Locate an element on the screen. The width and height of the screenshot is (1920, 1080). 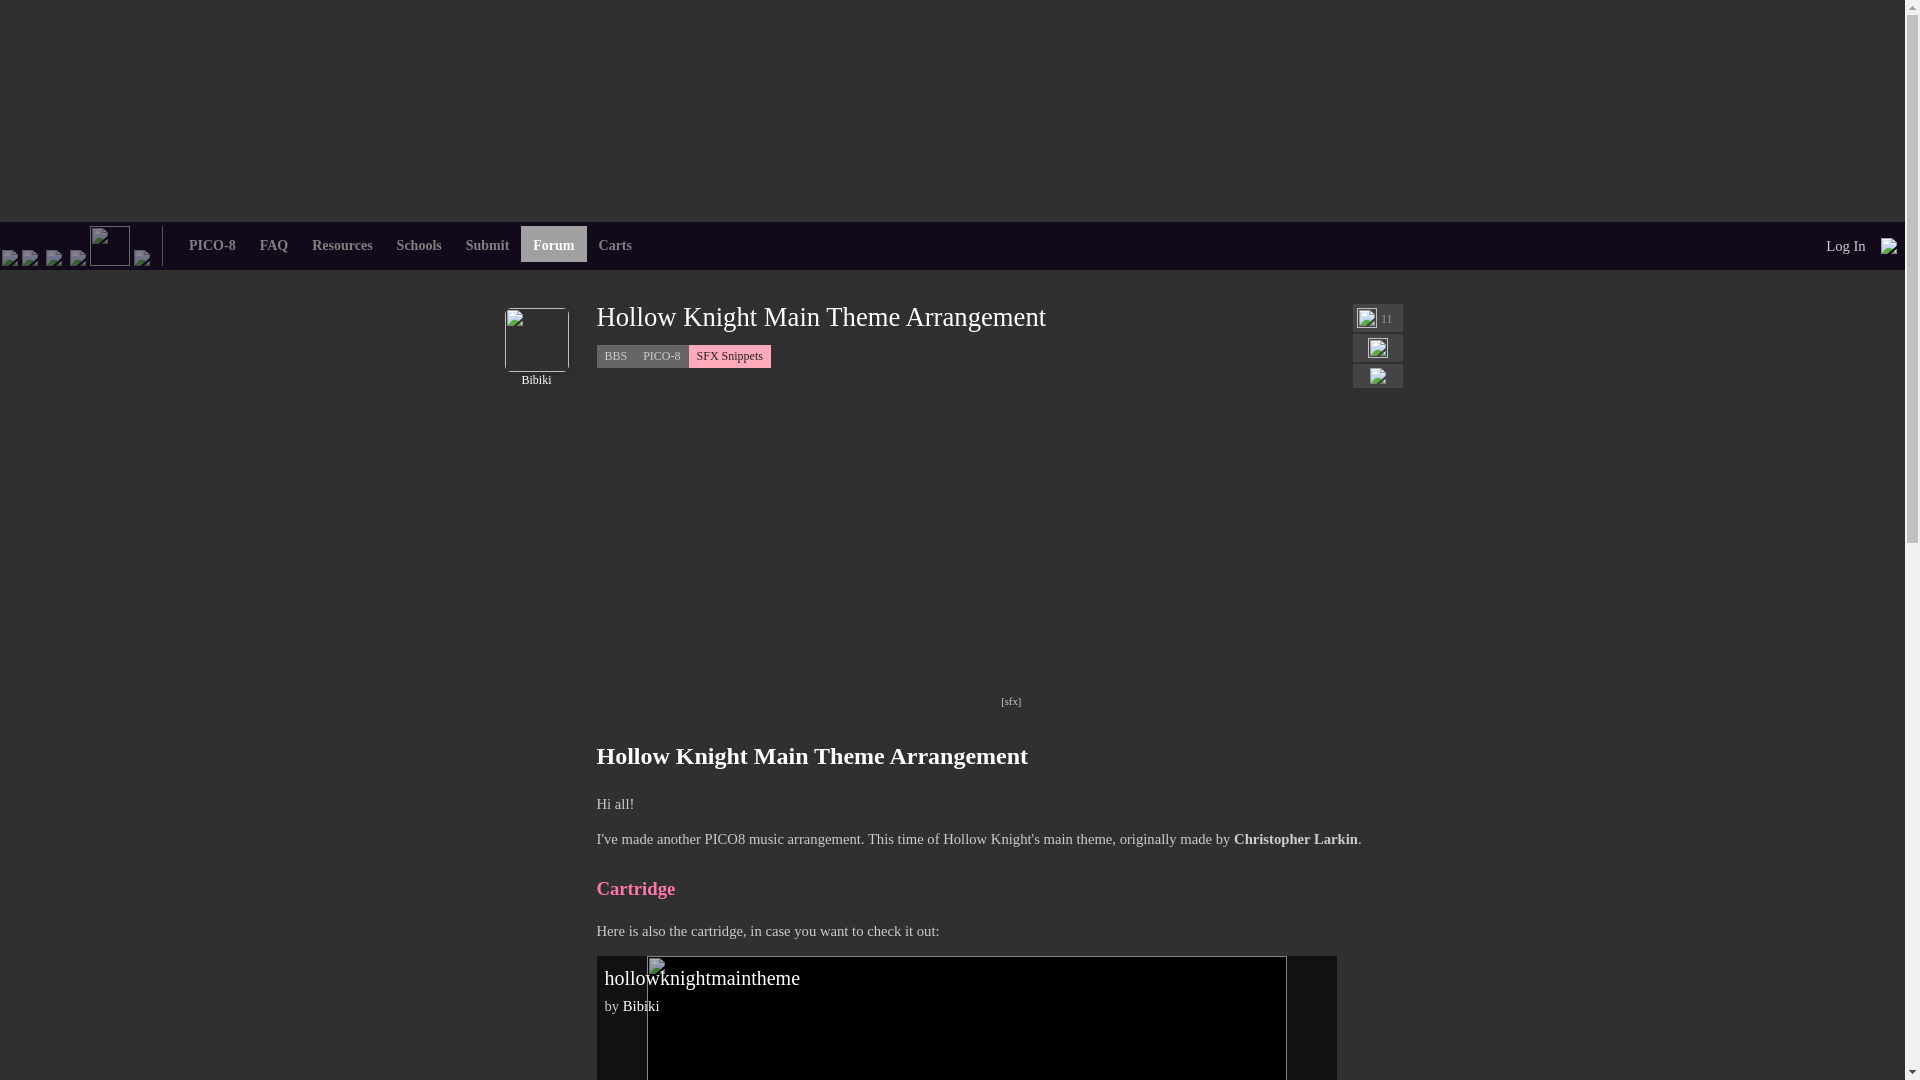
Bibiki is located at coordinates (536, 373).